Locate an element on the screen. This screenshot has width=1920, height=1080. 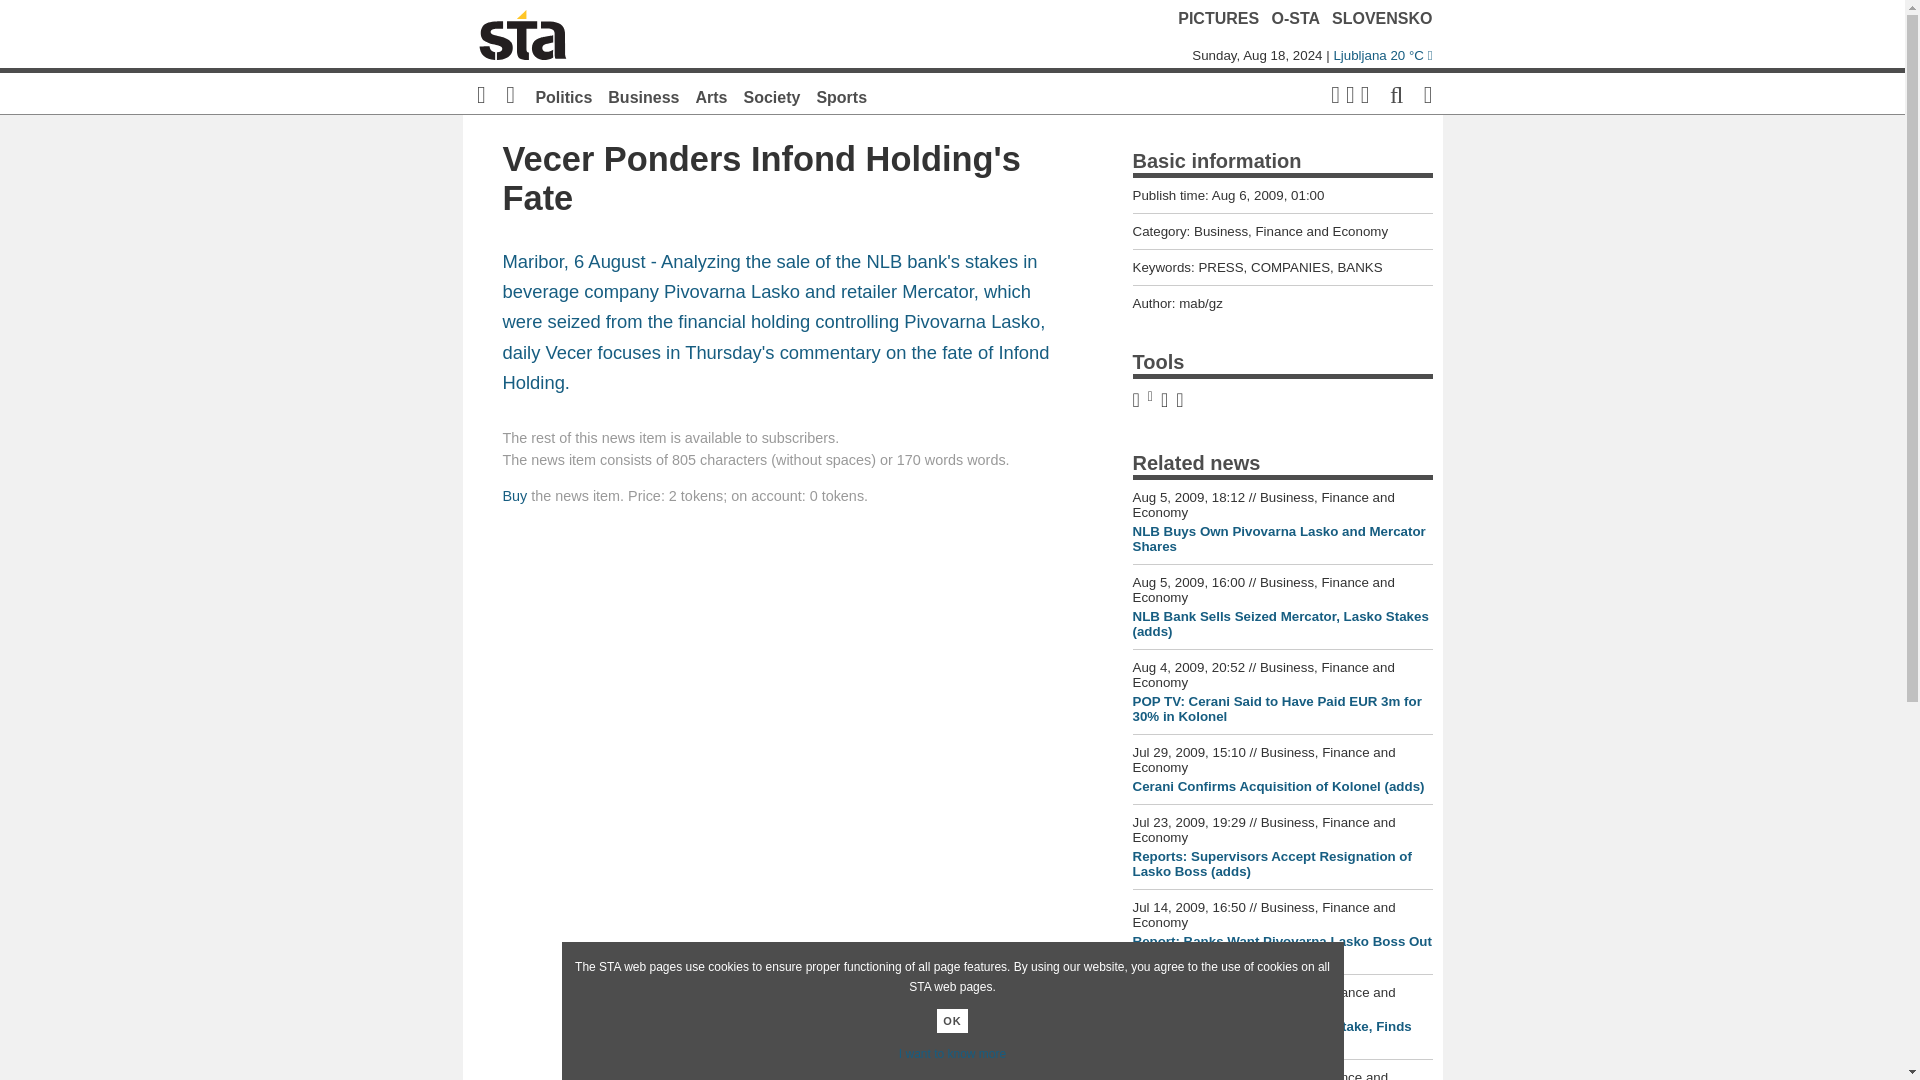
NLB Buys Own Pivovarna Lasko and Mercator Shares is located at coordinates (1278, 538).